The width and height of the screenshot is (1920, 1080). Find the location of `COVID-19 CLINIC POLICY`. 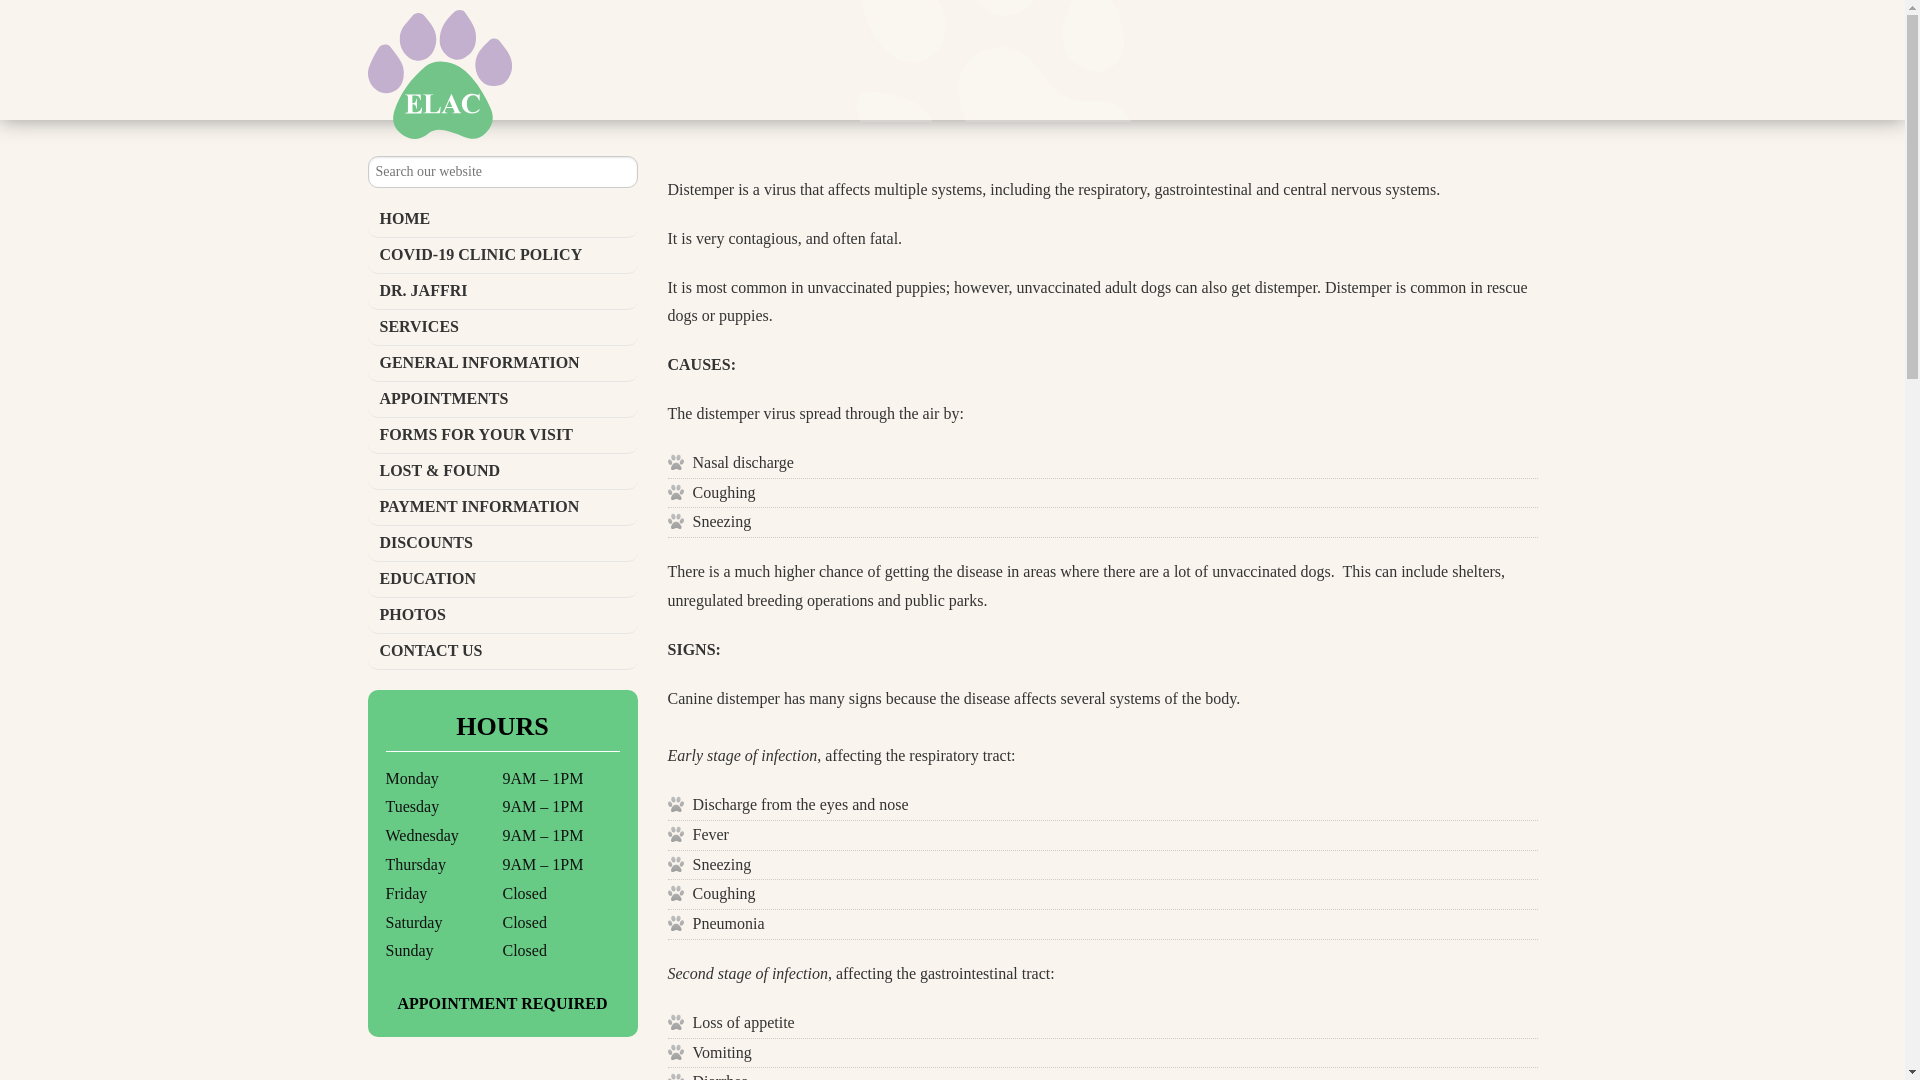

COVID-19 CLINIC POLICY is located at coordinates (502, 256).